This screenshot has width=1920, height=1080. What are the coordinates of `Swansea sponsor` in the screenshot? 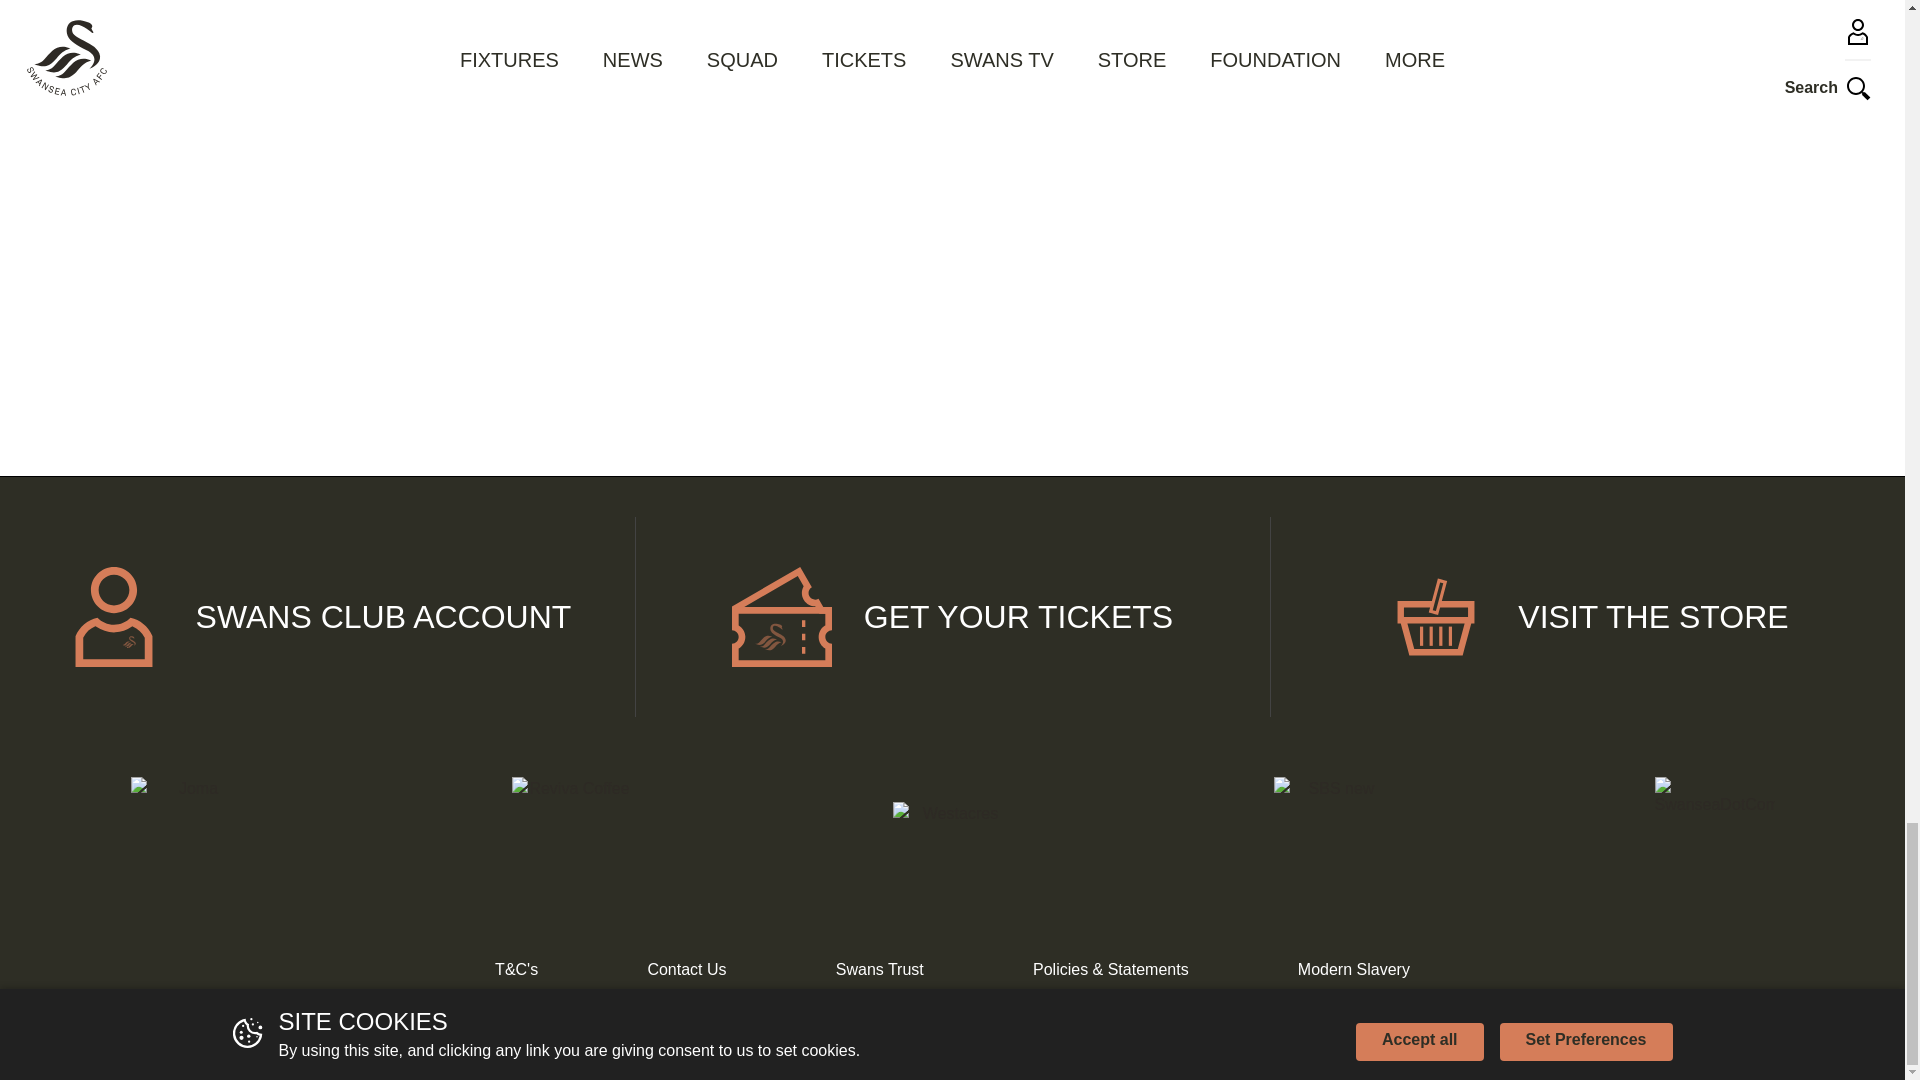 It's located at (952, 836).